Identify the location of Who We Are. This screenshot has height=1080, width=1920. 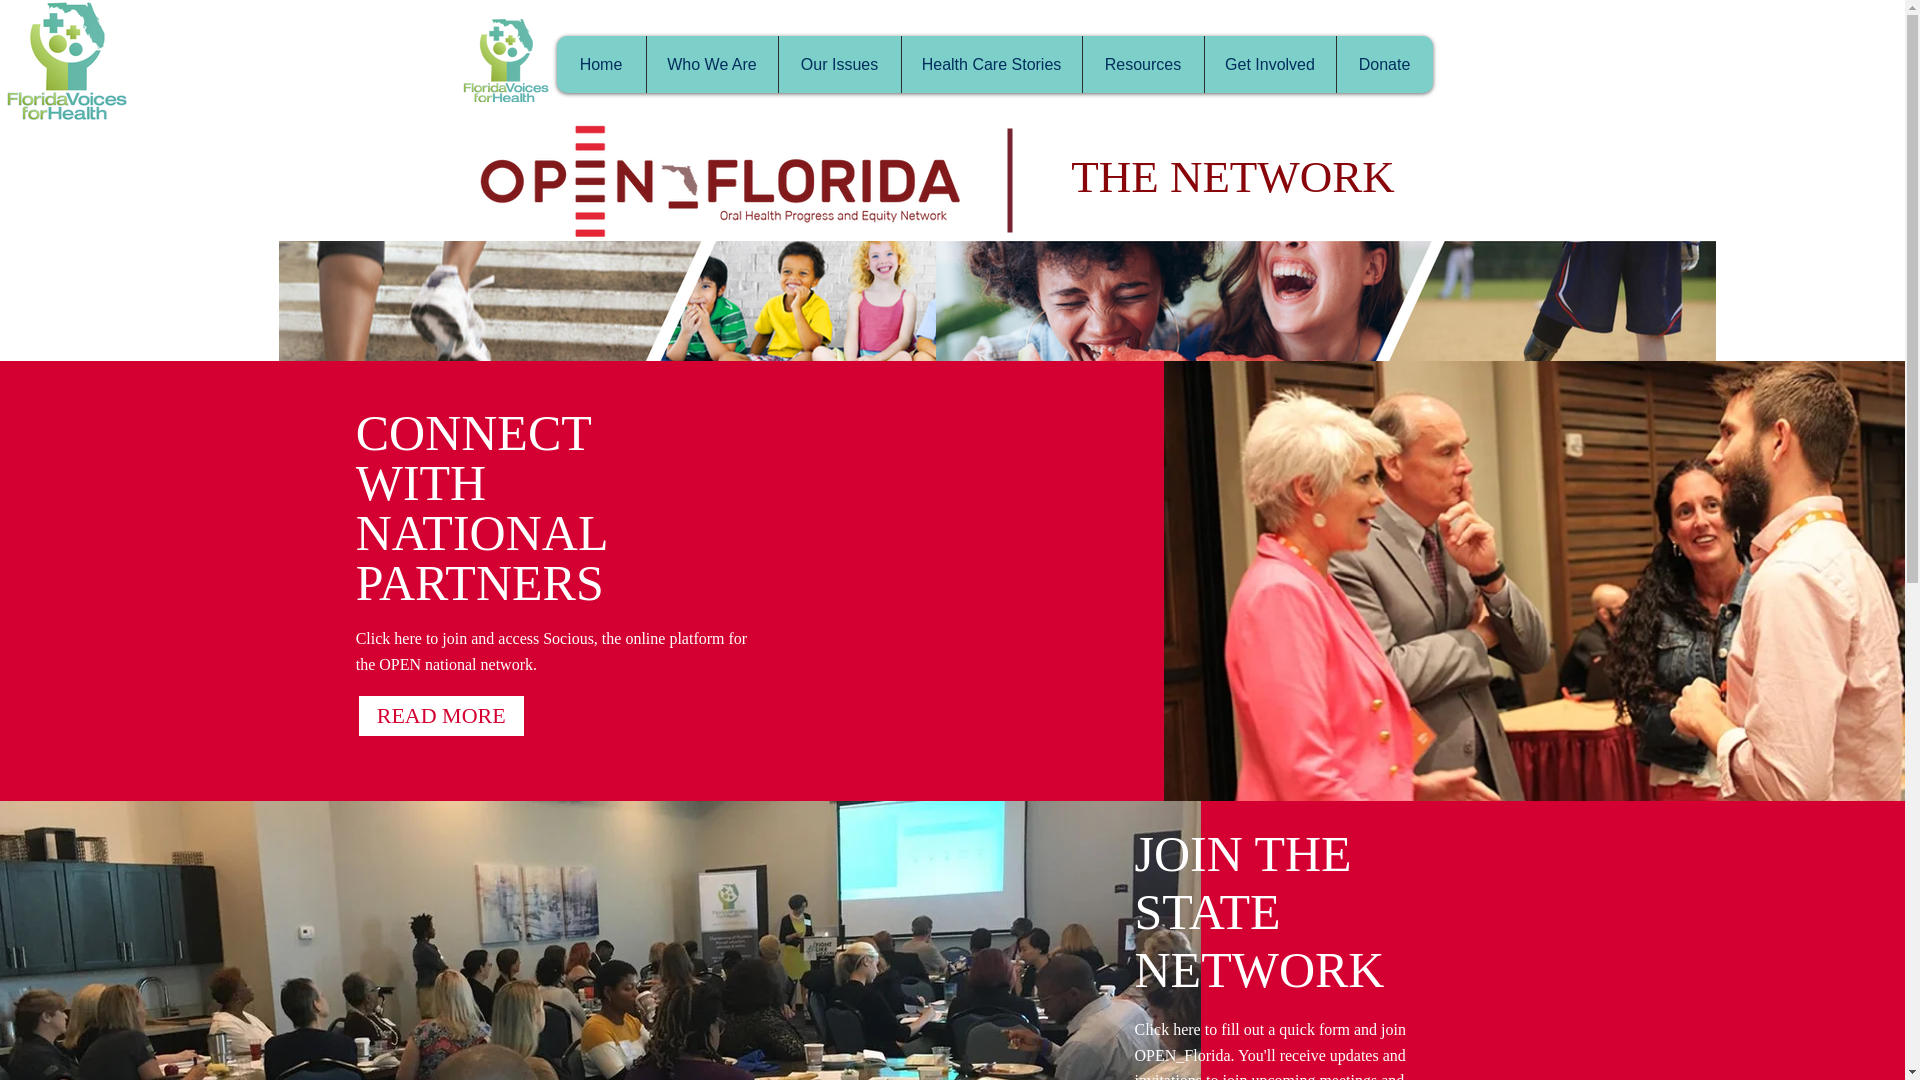
(711, 64).